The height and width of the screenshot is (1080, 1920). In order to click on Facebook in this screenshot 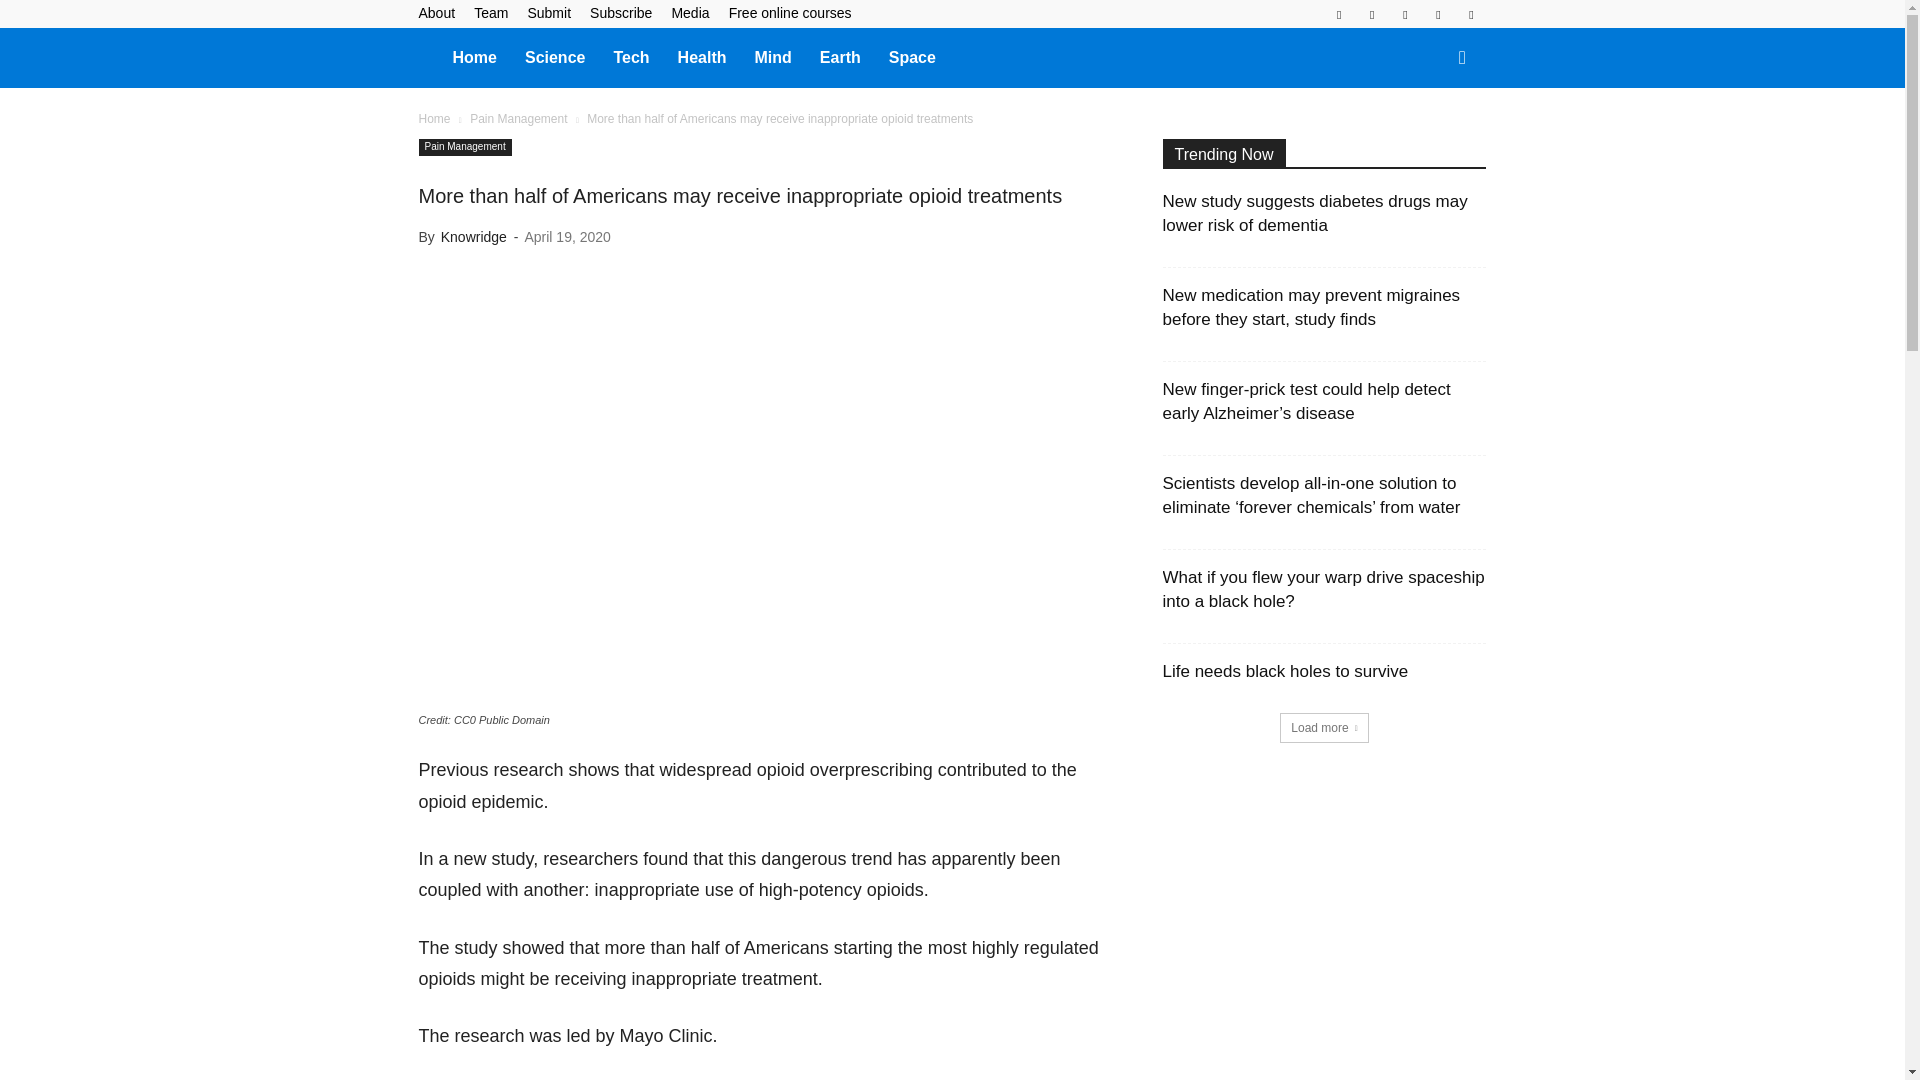, I will do `click(1338, 14)`.